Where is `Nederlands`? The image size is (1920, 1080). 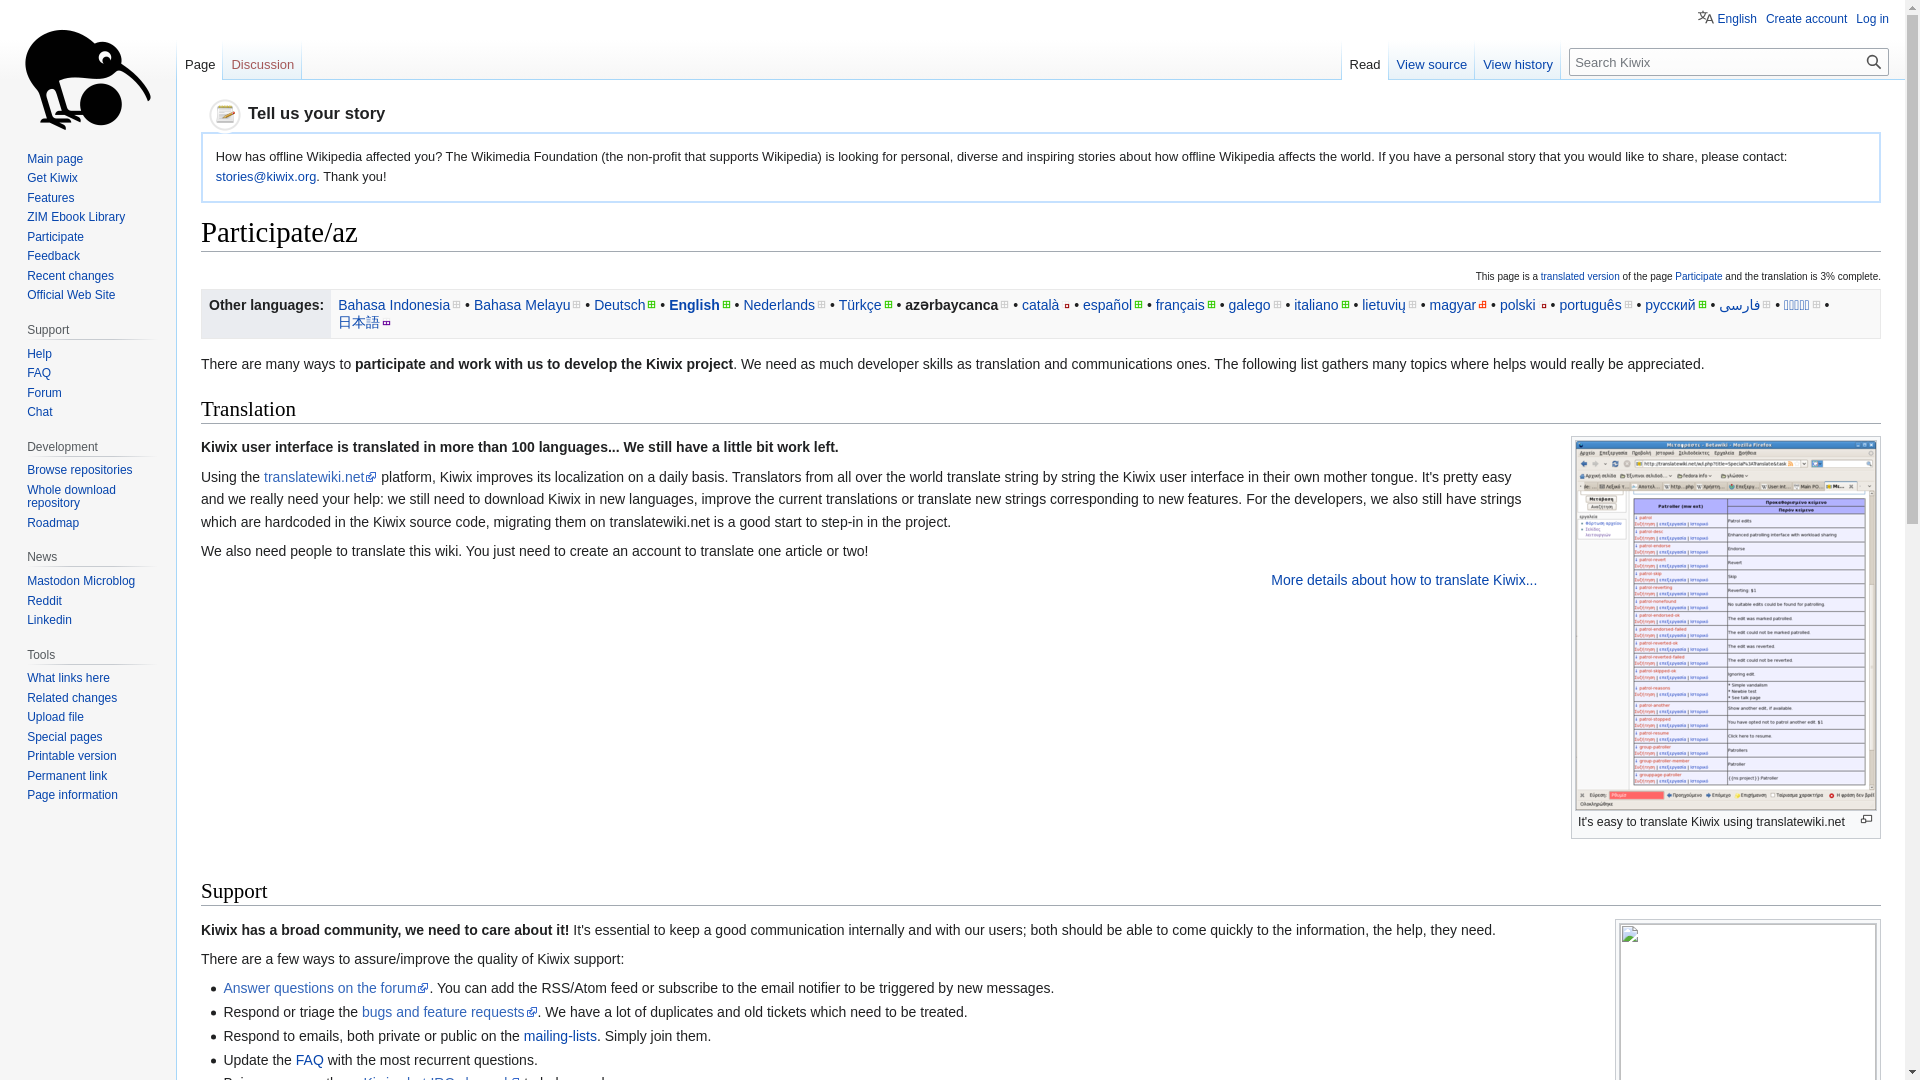 Nederlands is located at coordinates (784, 305).